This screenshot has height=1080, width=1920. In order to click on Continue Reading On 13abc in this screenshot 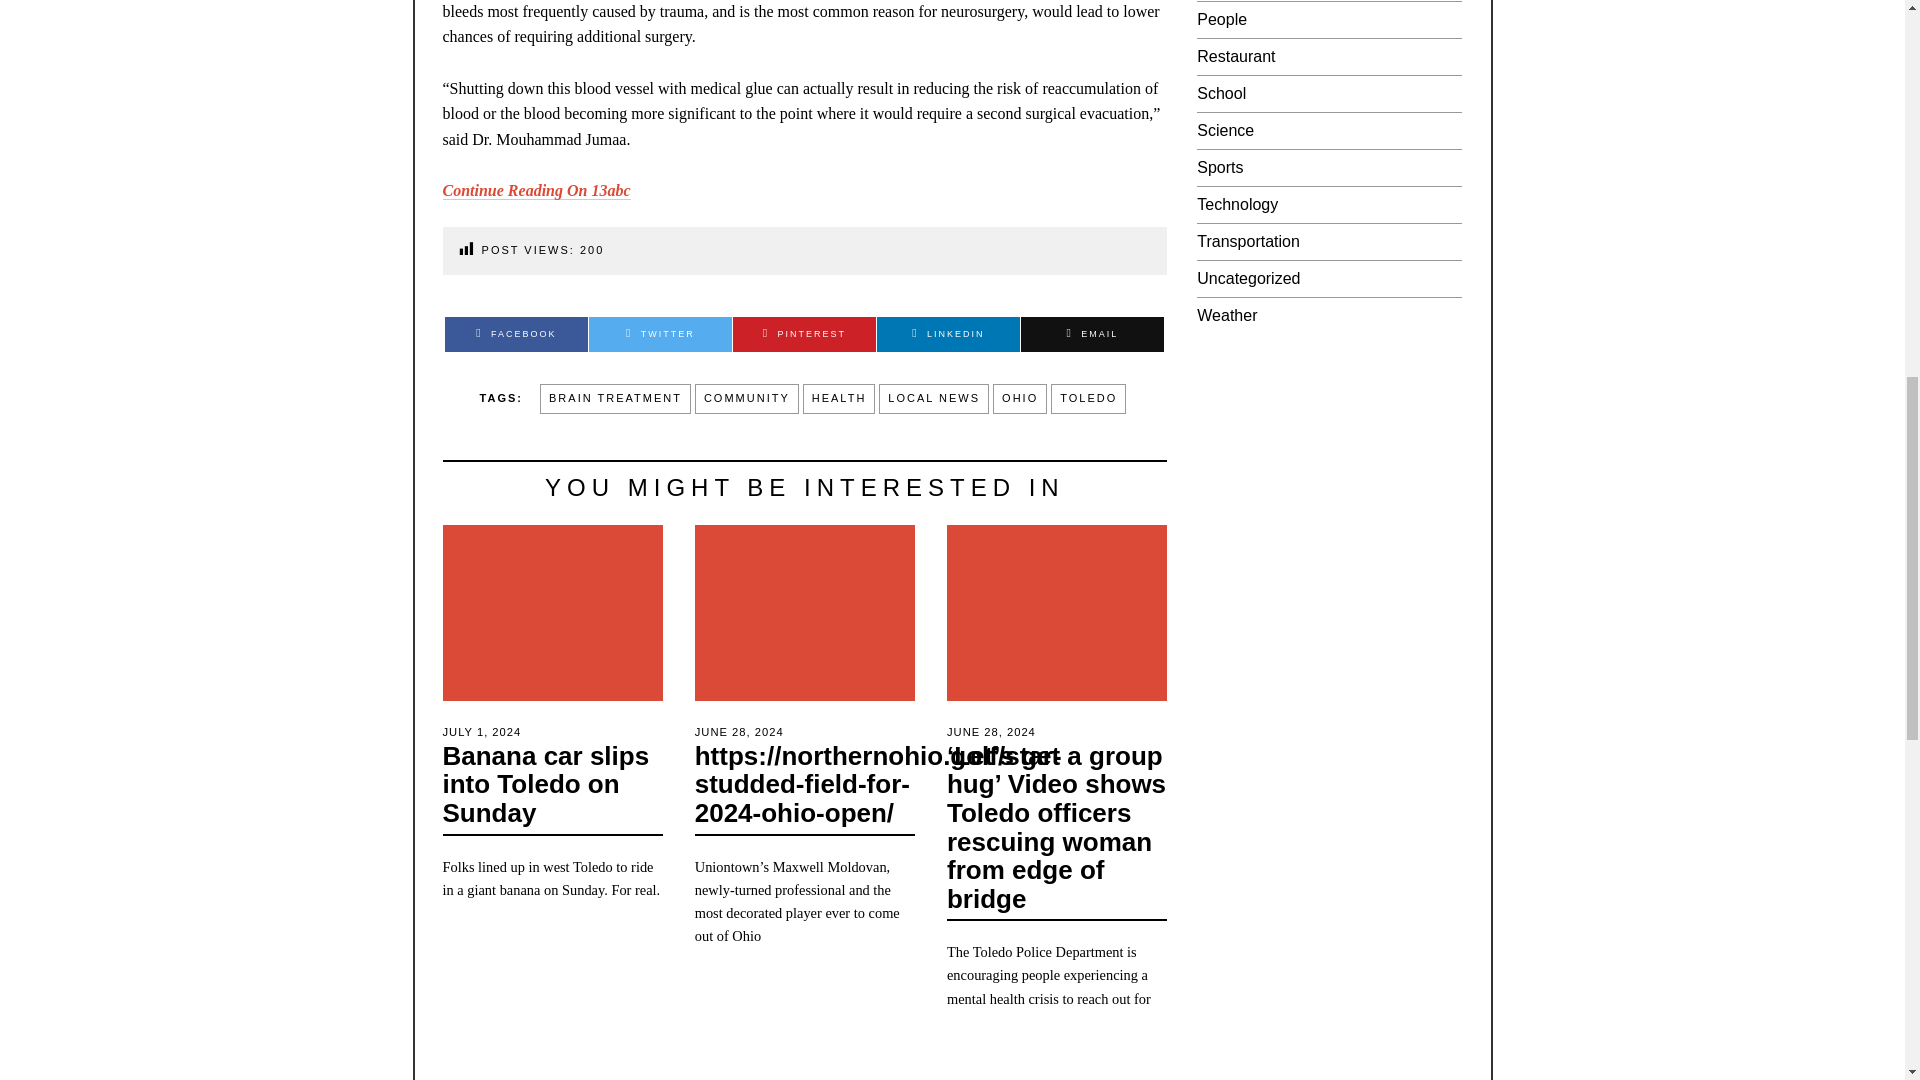, I will do `click(535, 190)`.